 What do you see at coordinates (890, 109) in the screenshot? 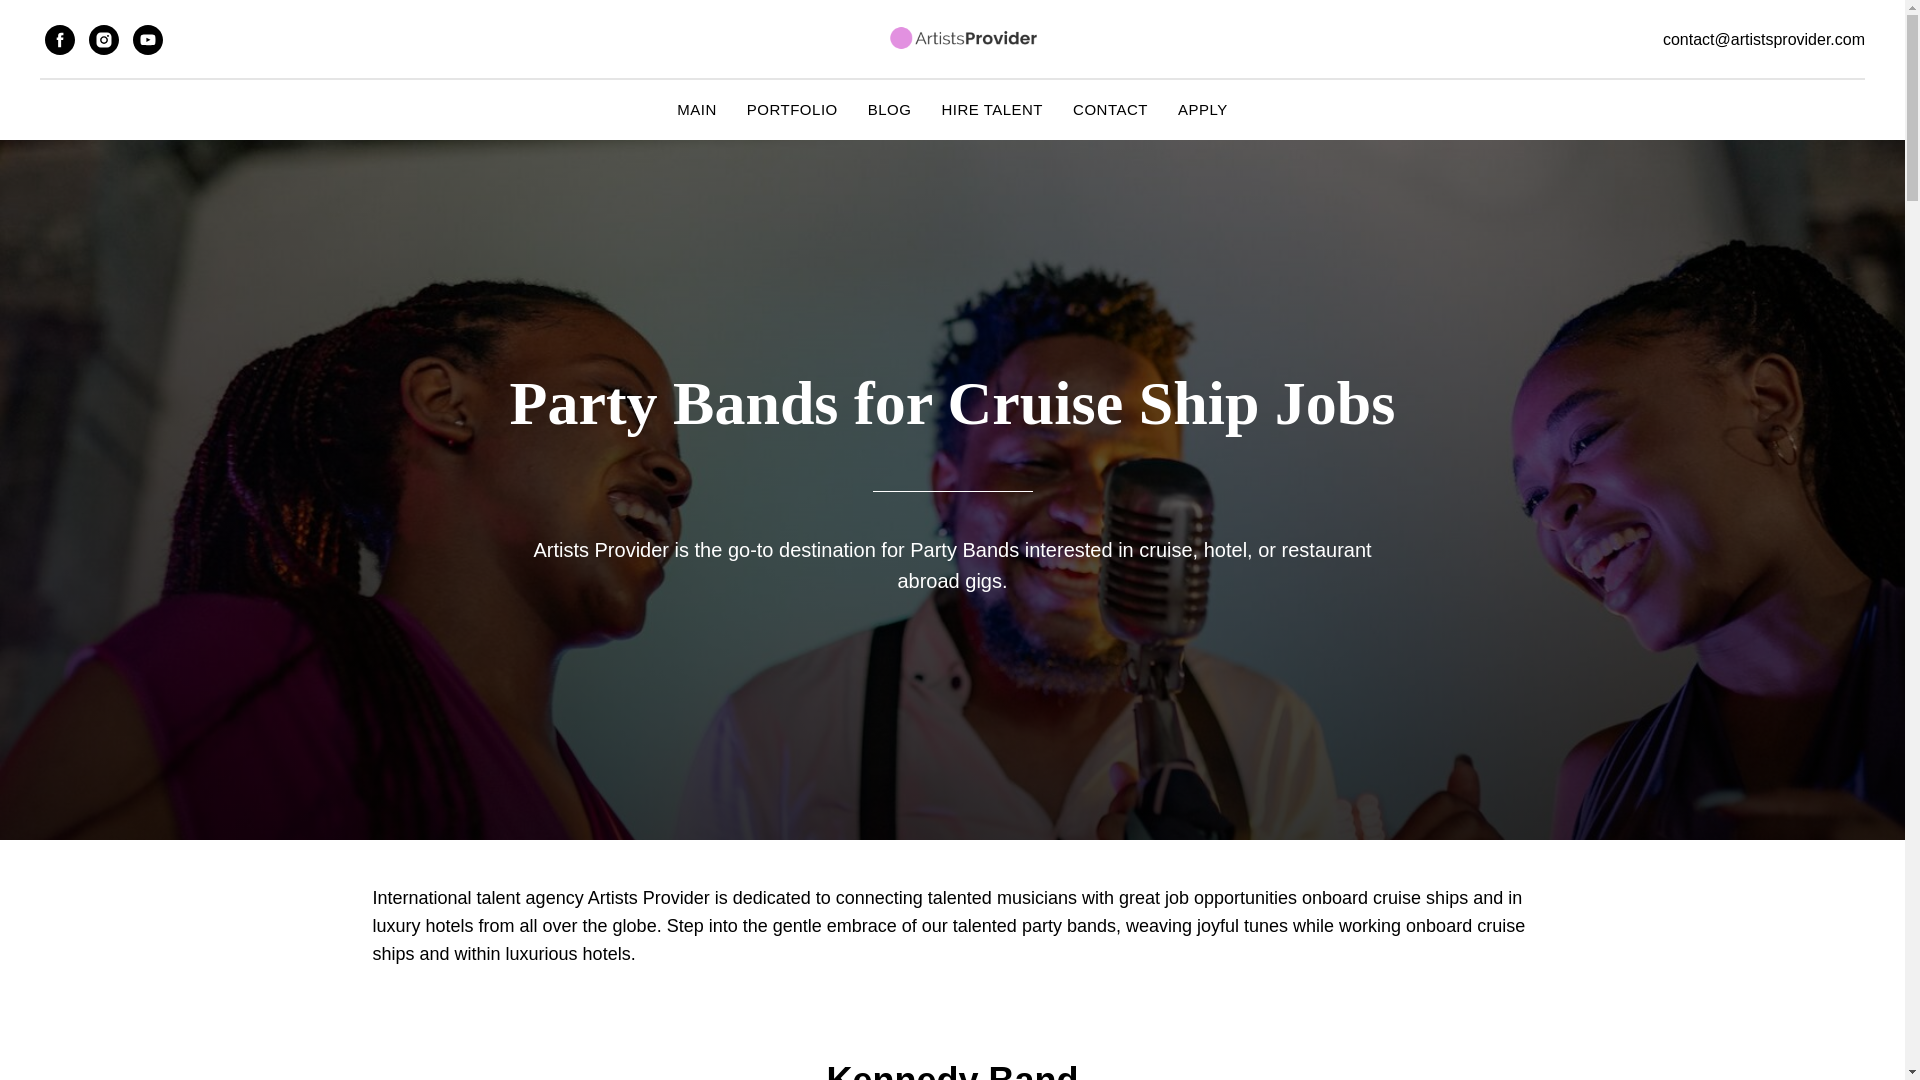
I see `BLOG` at bounding box center [890, 109].